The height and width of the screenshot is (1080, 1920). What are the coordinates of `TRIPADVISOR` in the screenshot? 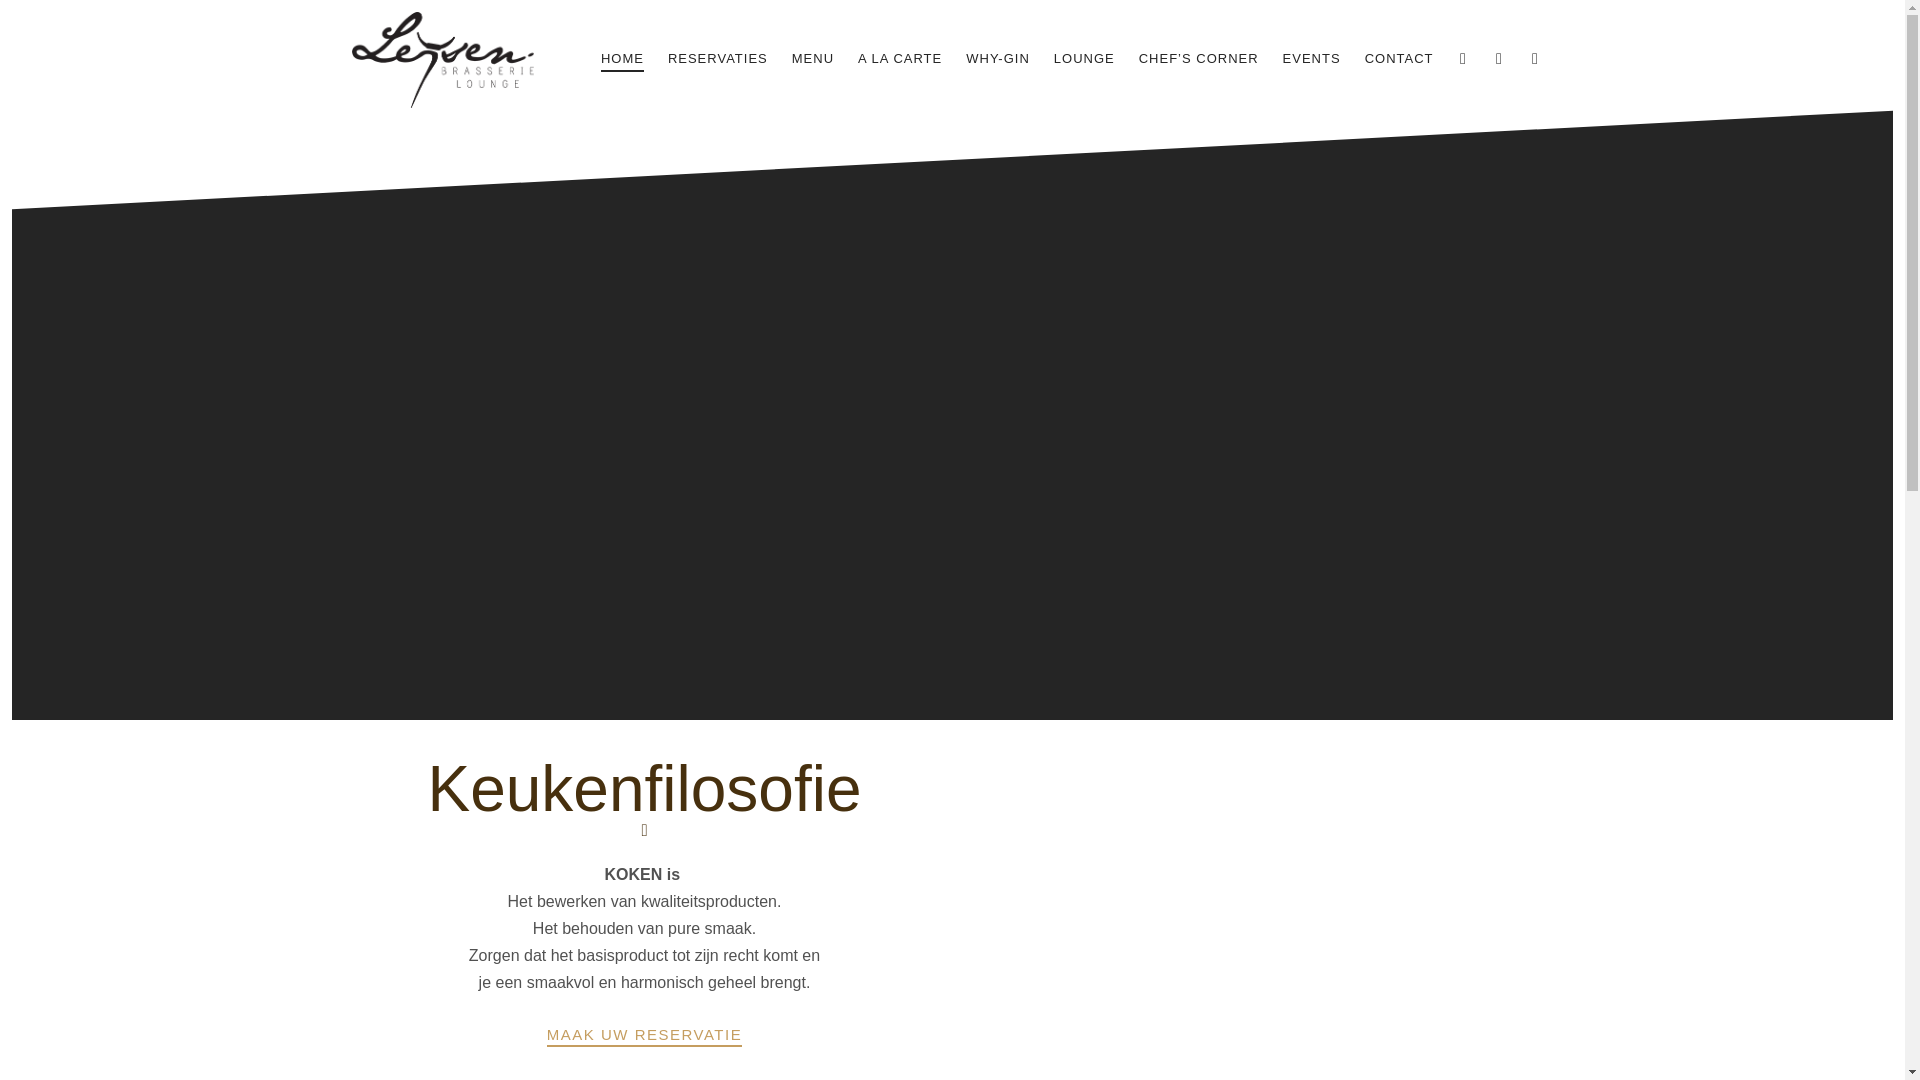 It's located at (1536, 58).